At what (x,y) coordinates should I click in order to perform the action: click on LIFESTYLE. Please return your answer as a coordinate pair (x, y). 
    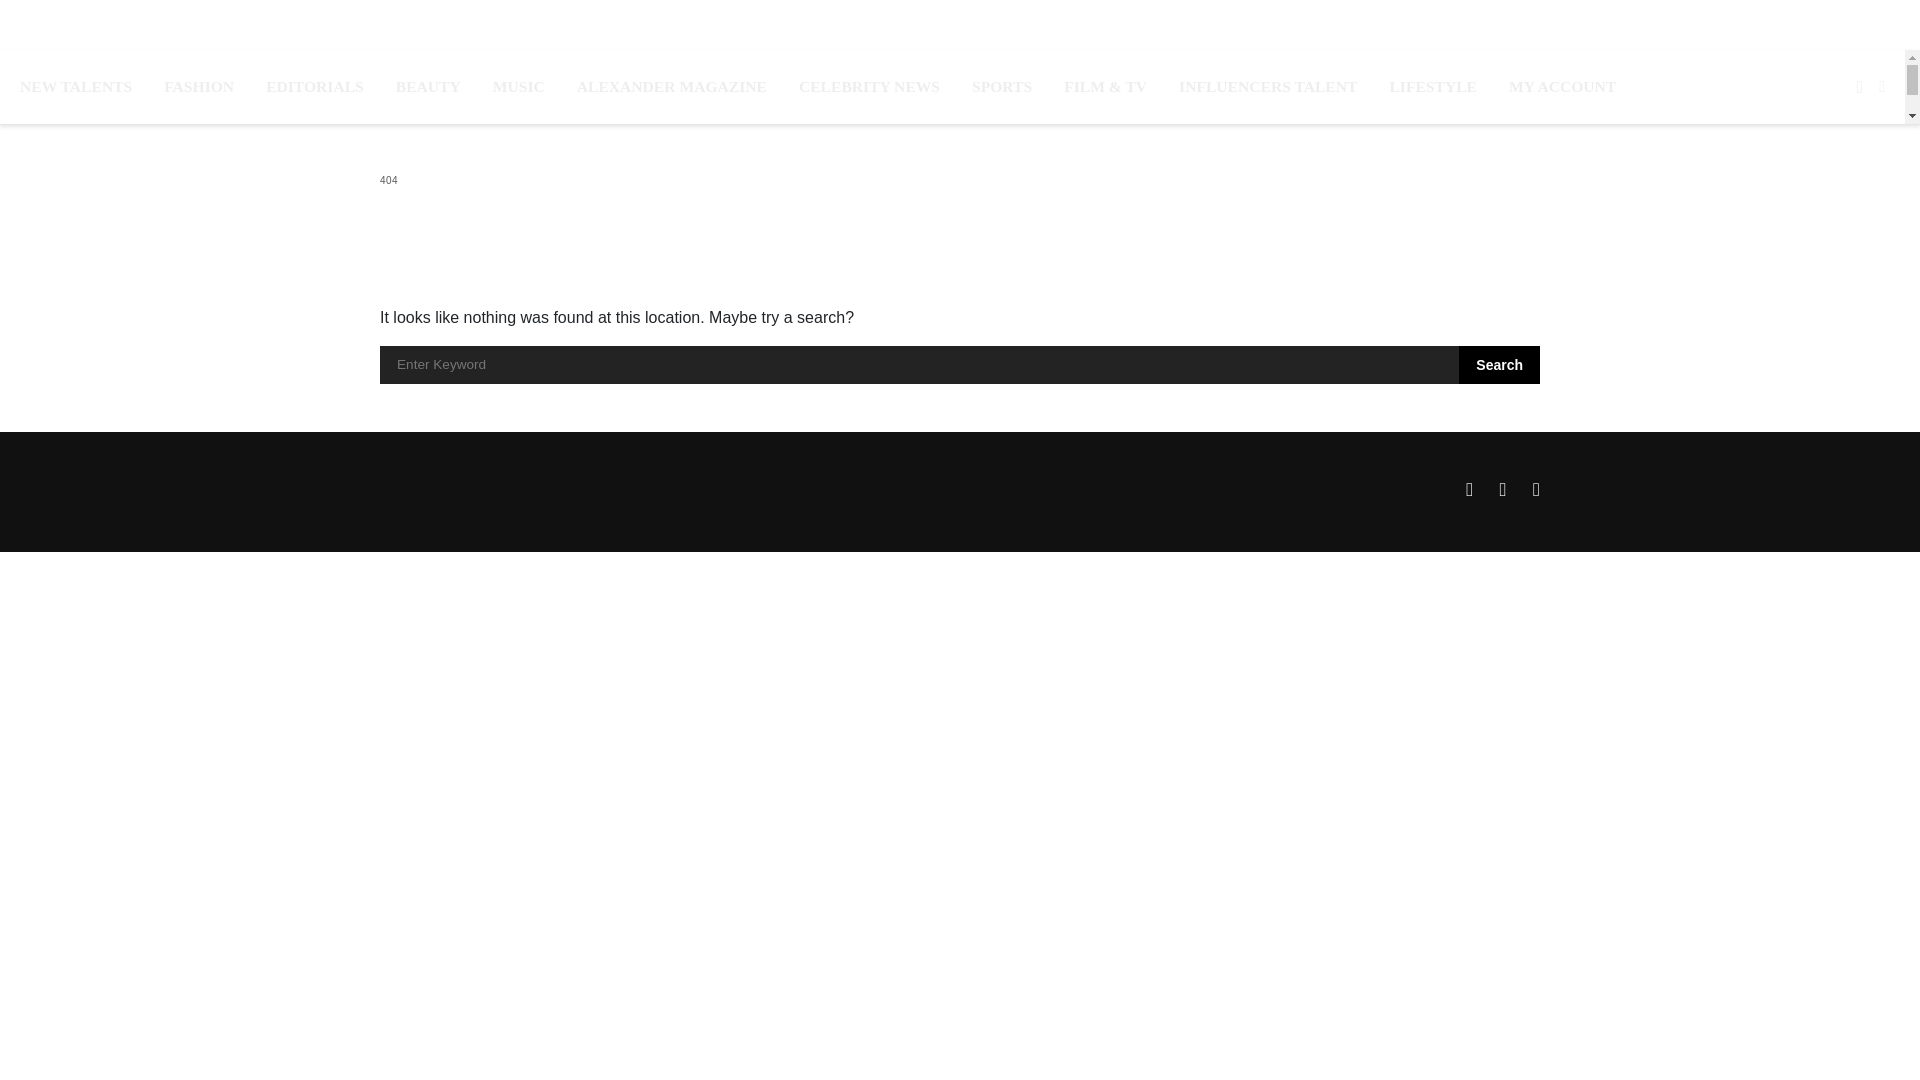
    Looking at the image, I should click on (1432, 86).